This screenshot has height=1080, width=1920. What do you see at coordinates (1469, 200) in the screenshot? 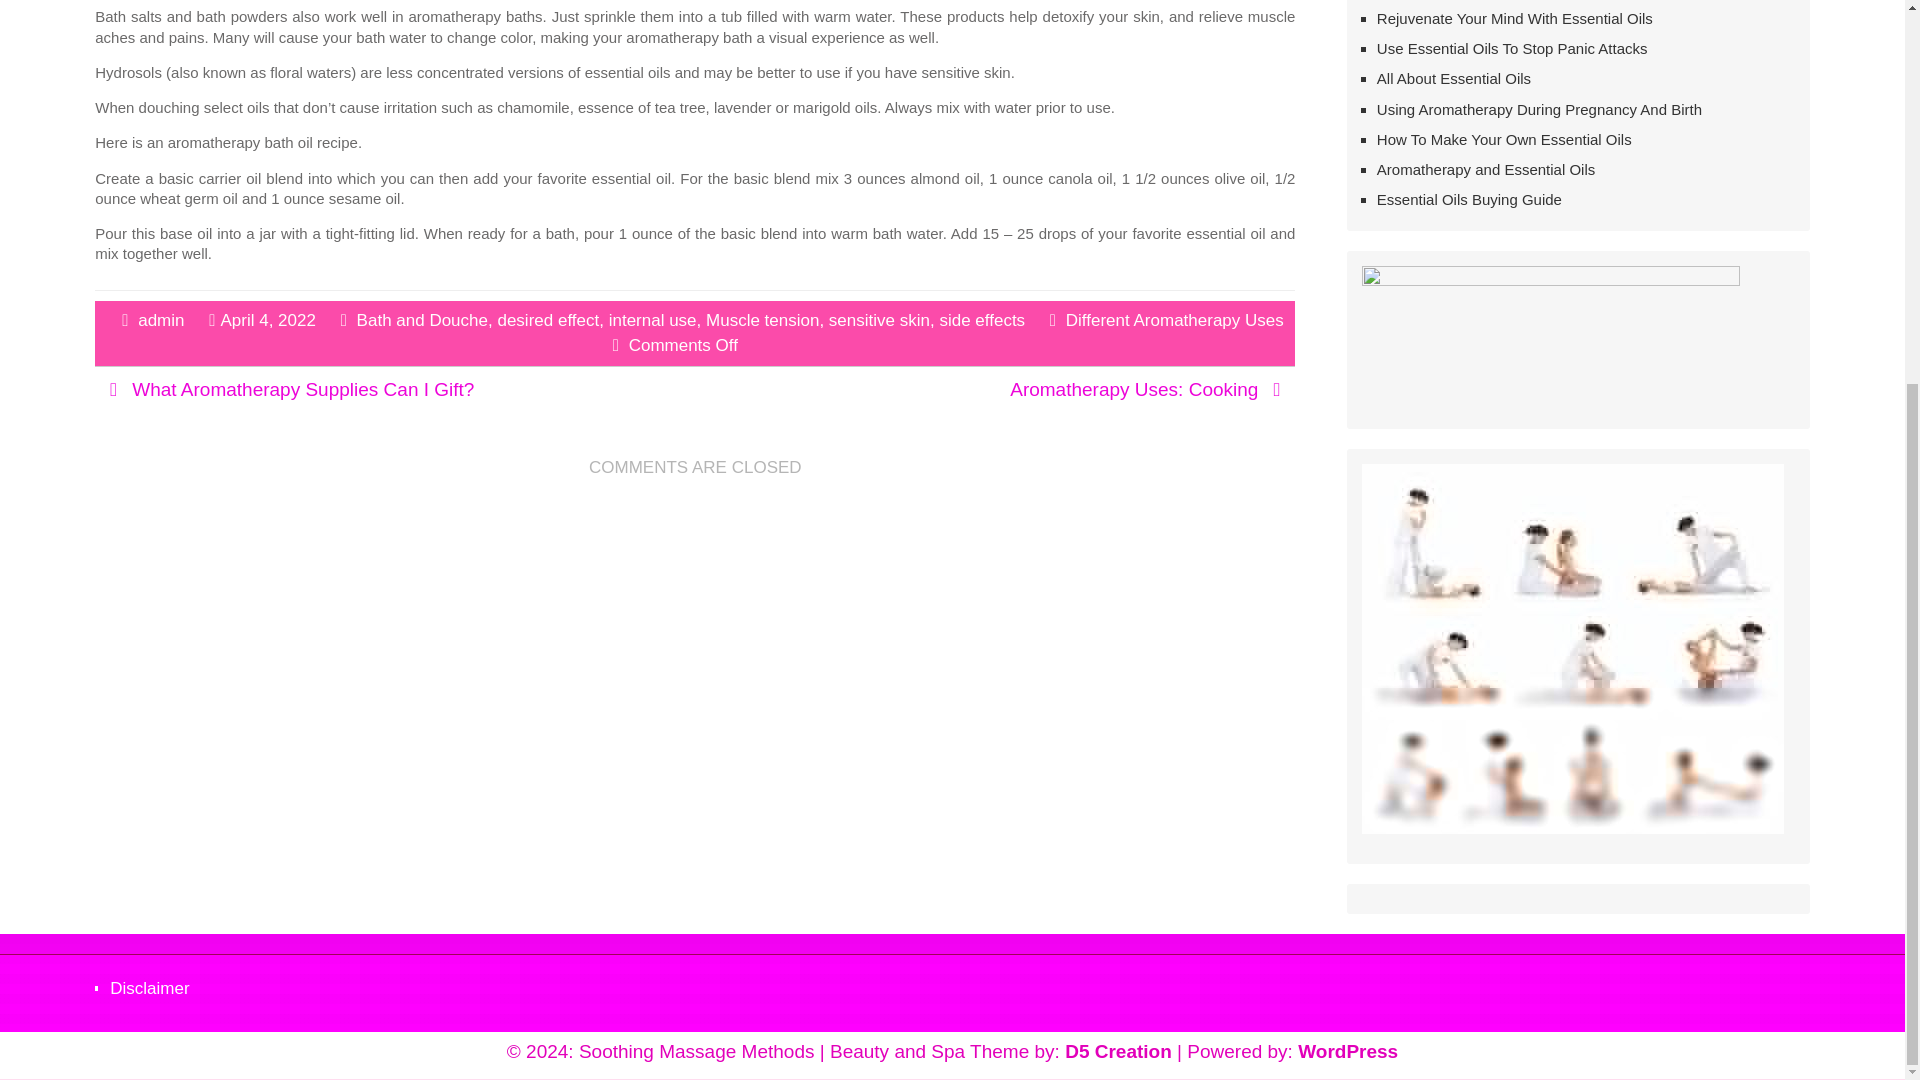
I see `Essential Oils Buying Guide` at bounding box center [1469, 200].